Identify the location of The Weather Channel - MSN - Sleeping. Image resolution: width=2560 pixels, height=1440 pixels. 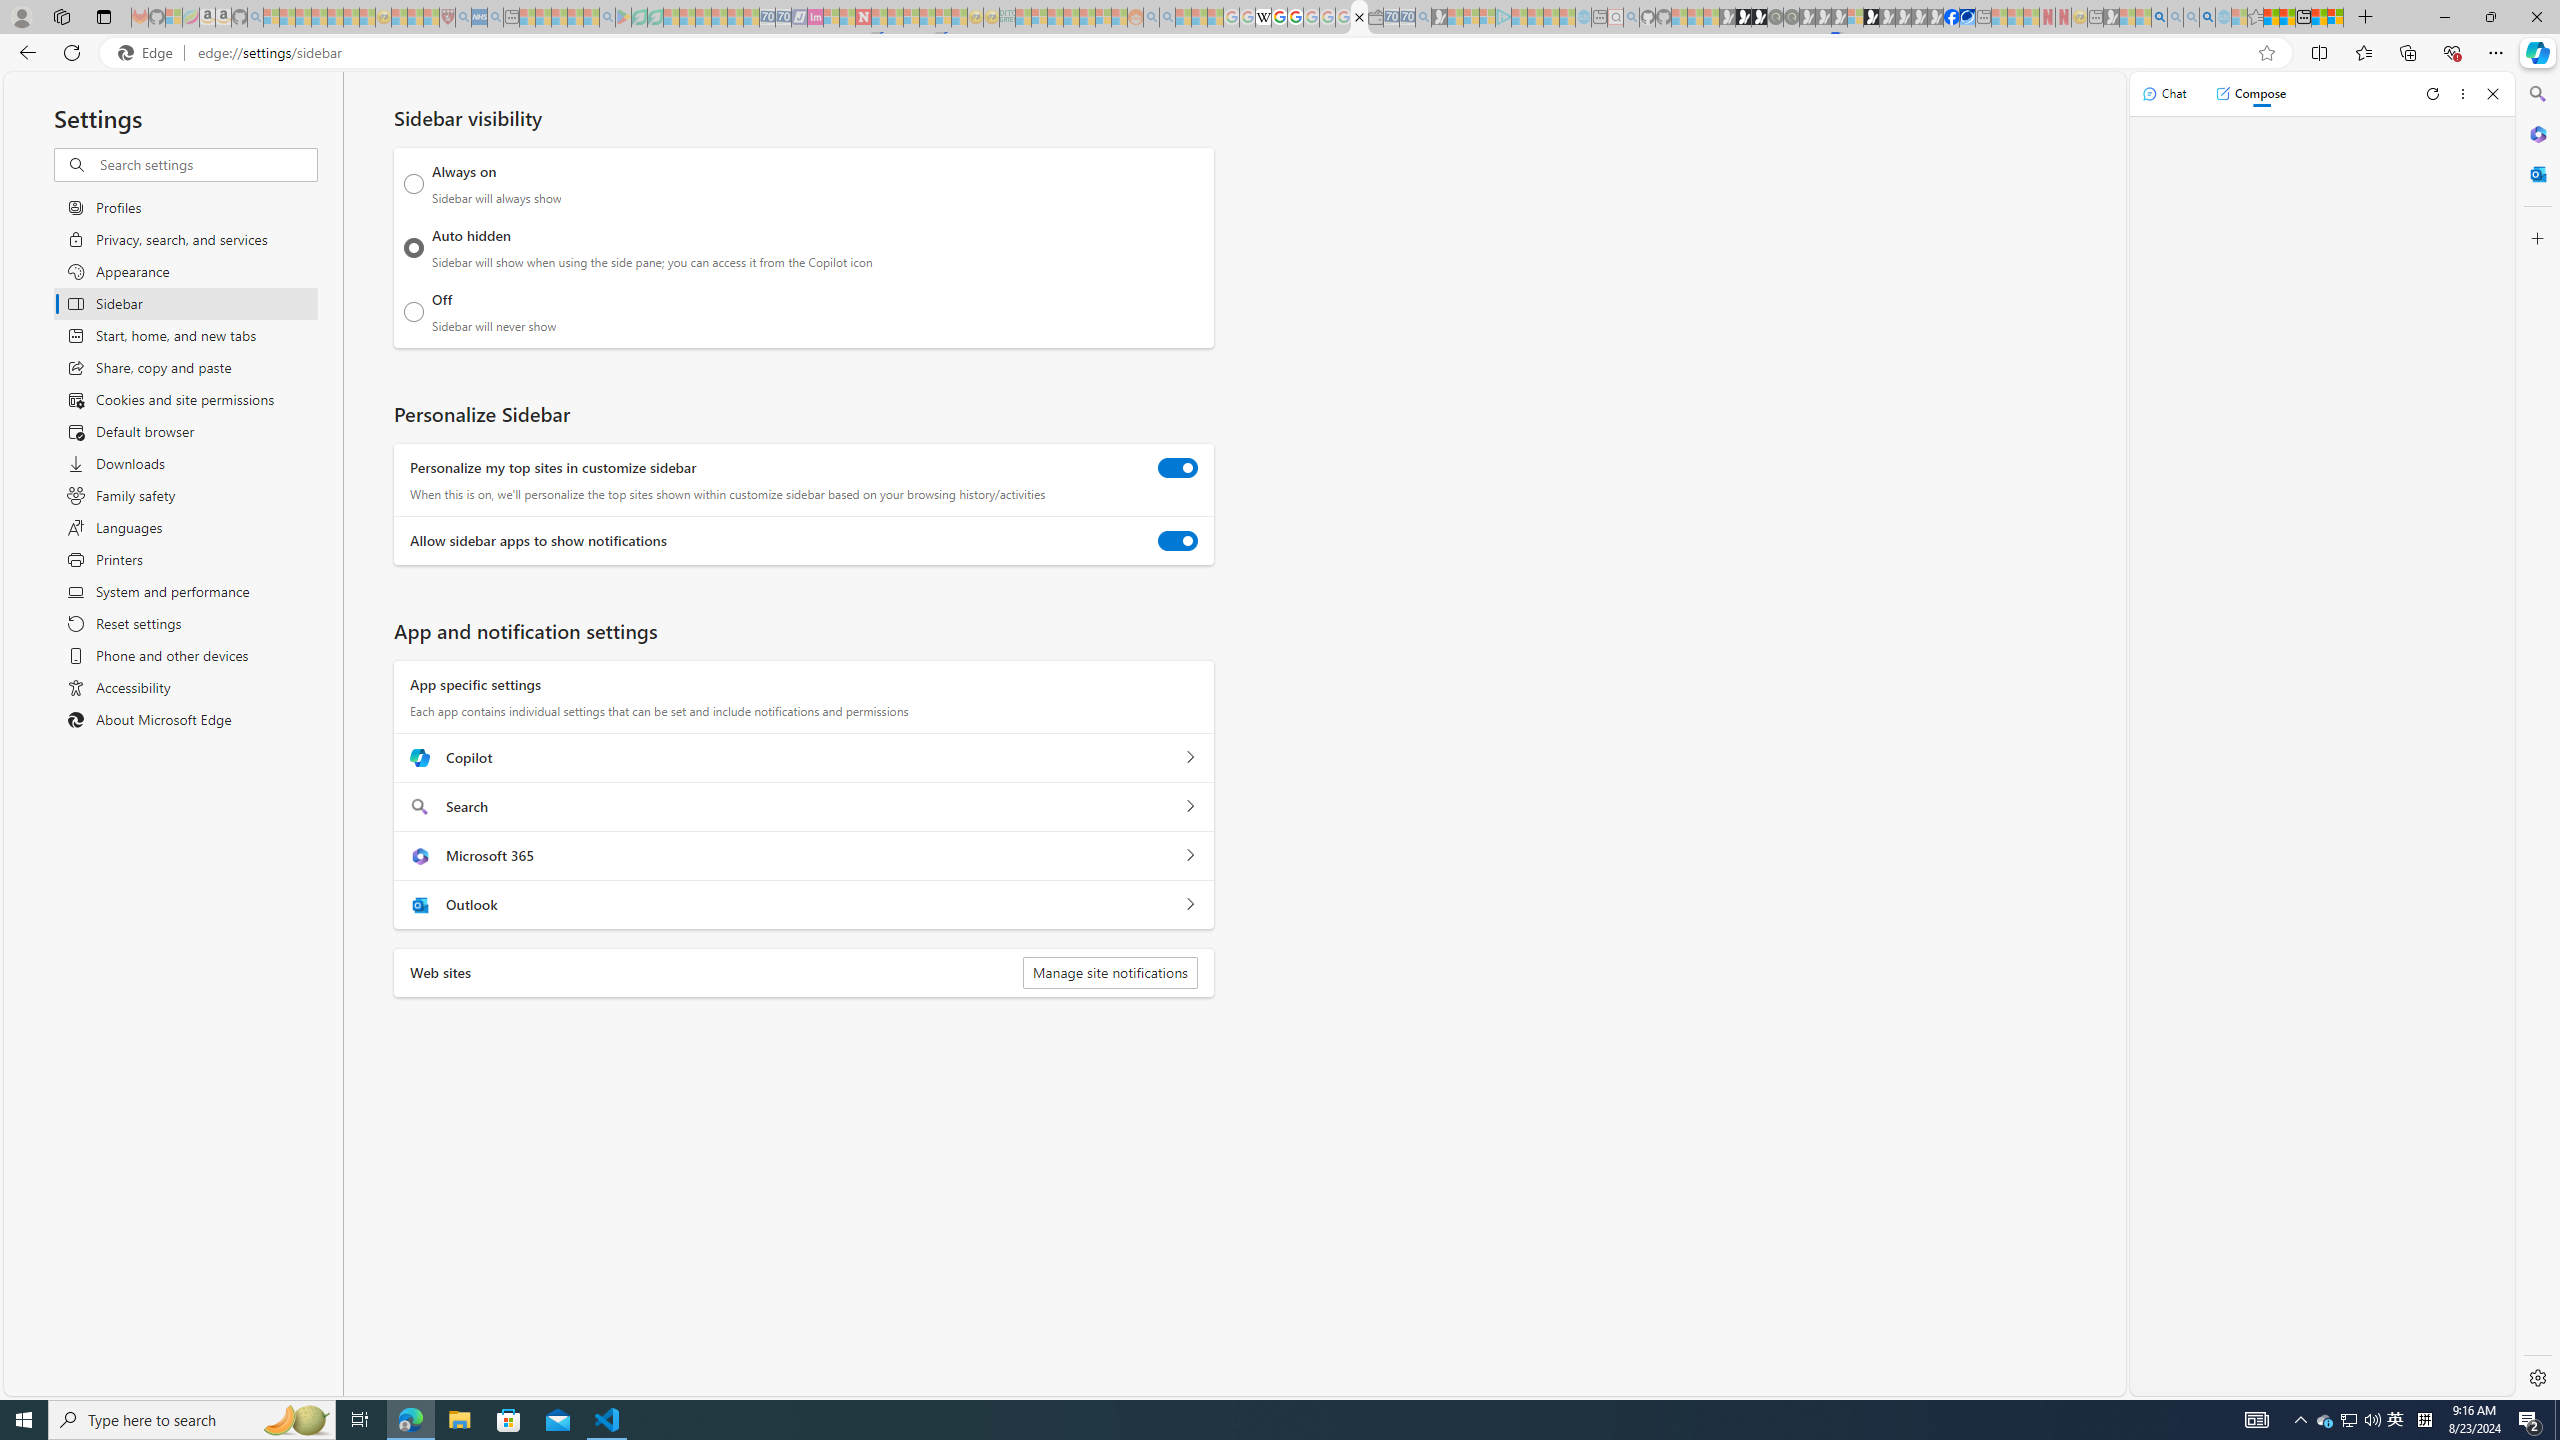
(303, 17).